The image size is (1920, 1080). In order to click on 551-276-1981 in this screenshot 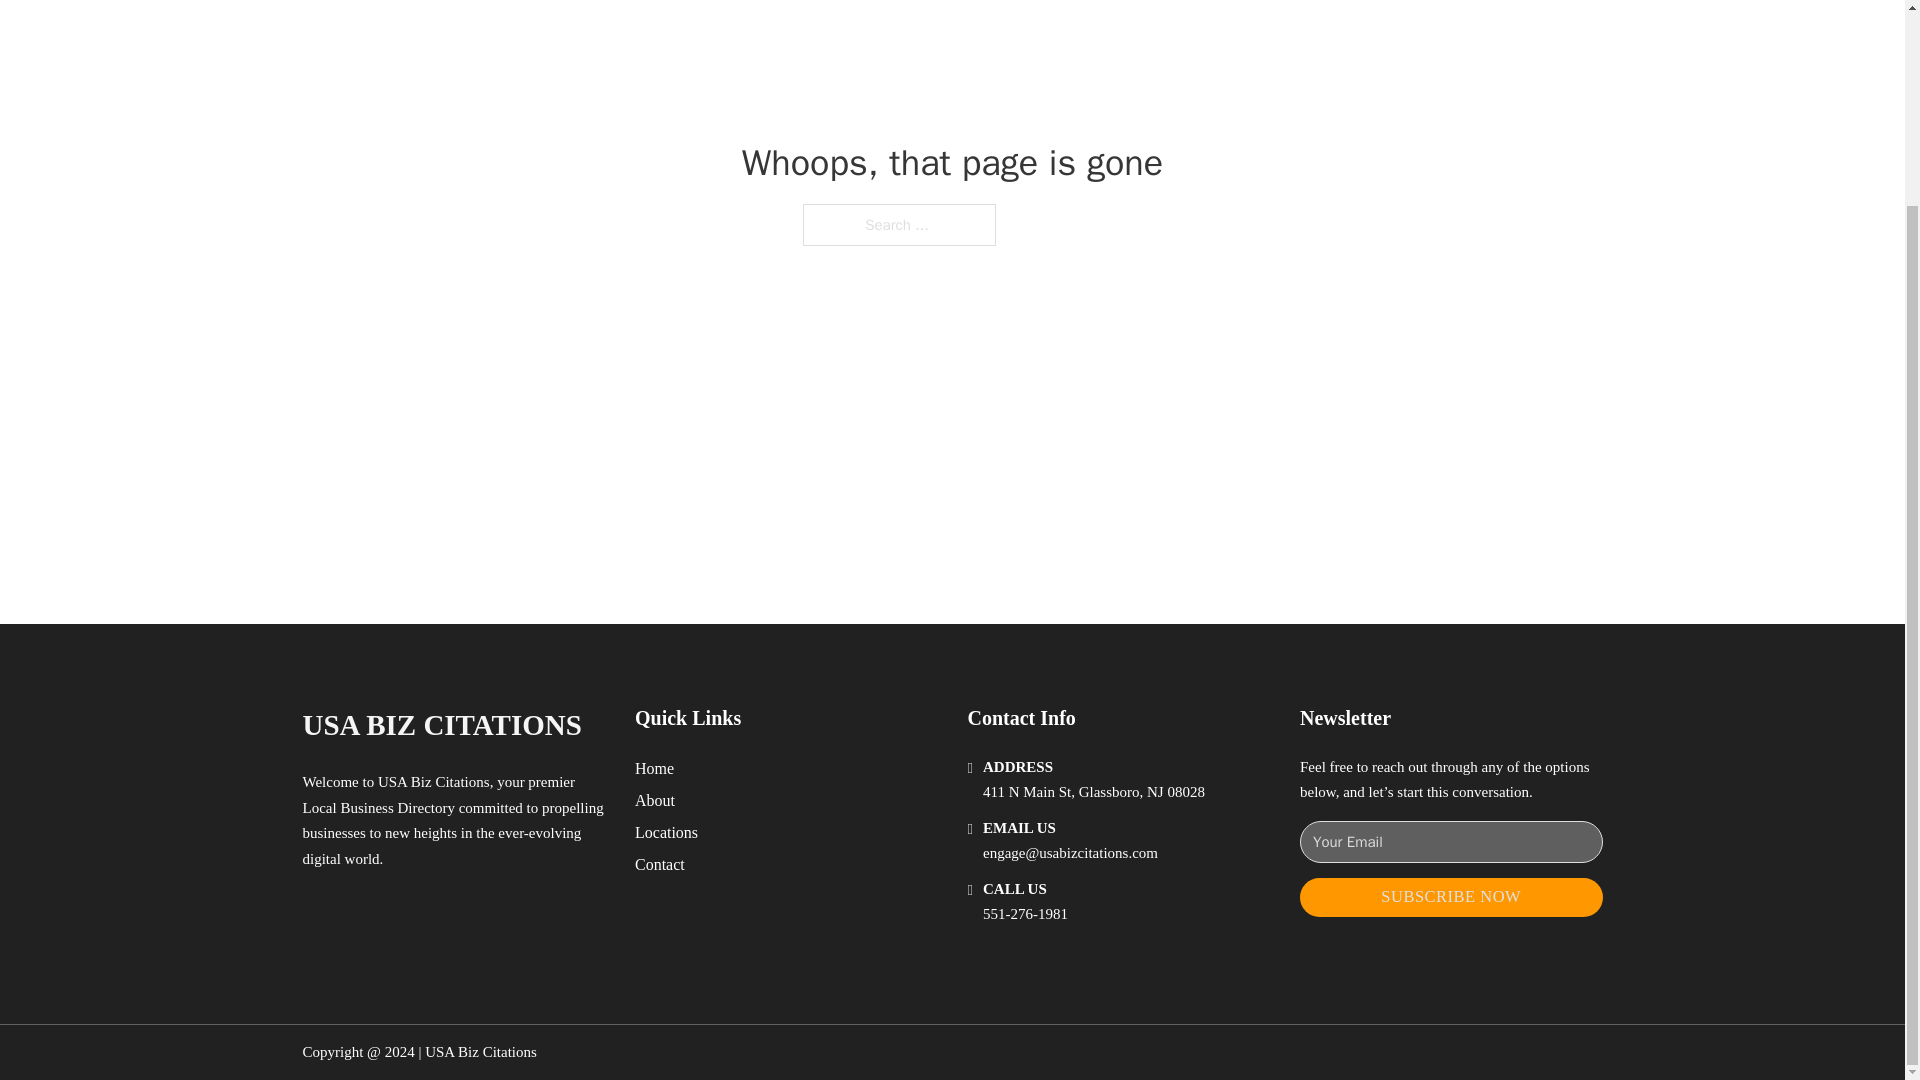, I will do `click(1025, 914)`.